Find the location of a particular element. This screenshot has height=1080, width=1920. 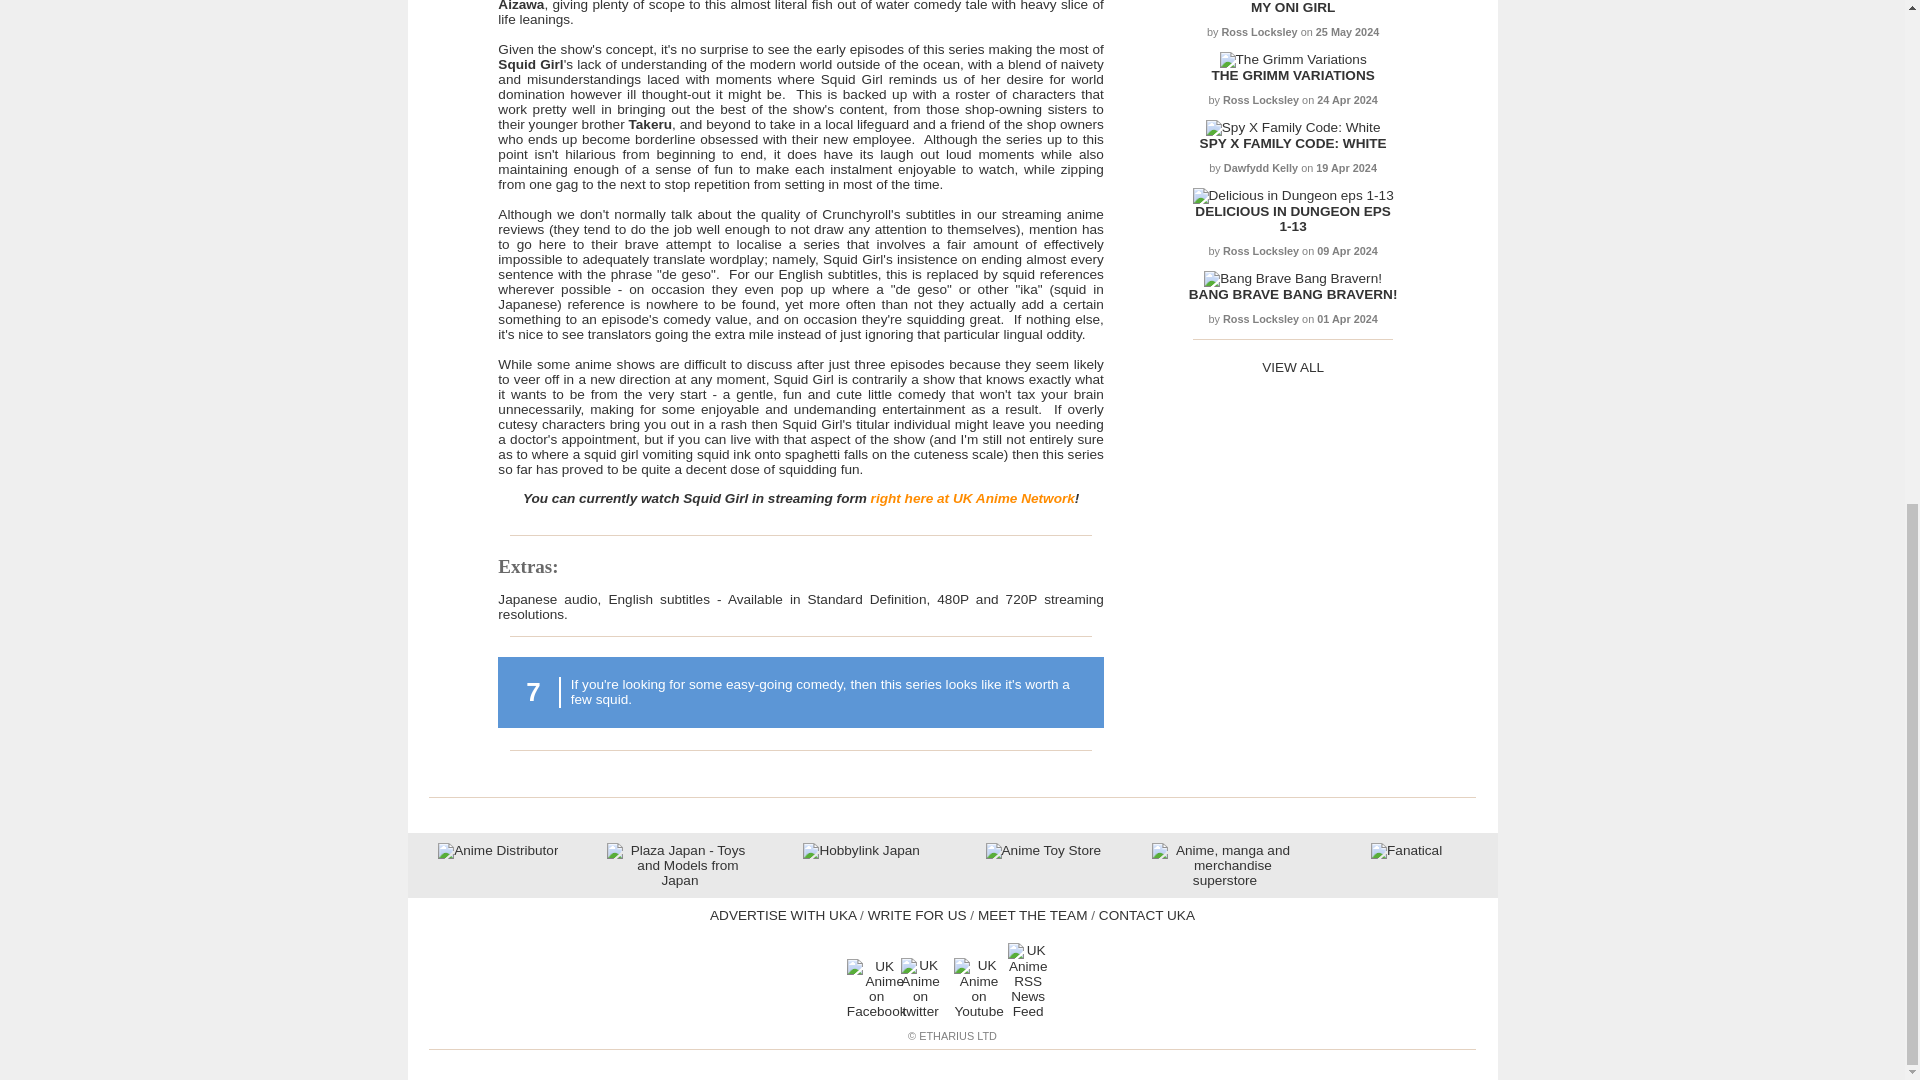

The Grimm Variations is located at coordinates (1292, 76).